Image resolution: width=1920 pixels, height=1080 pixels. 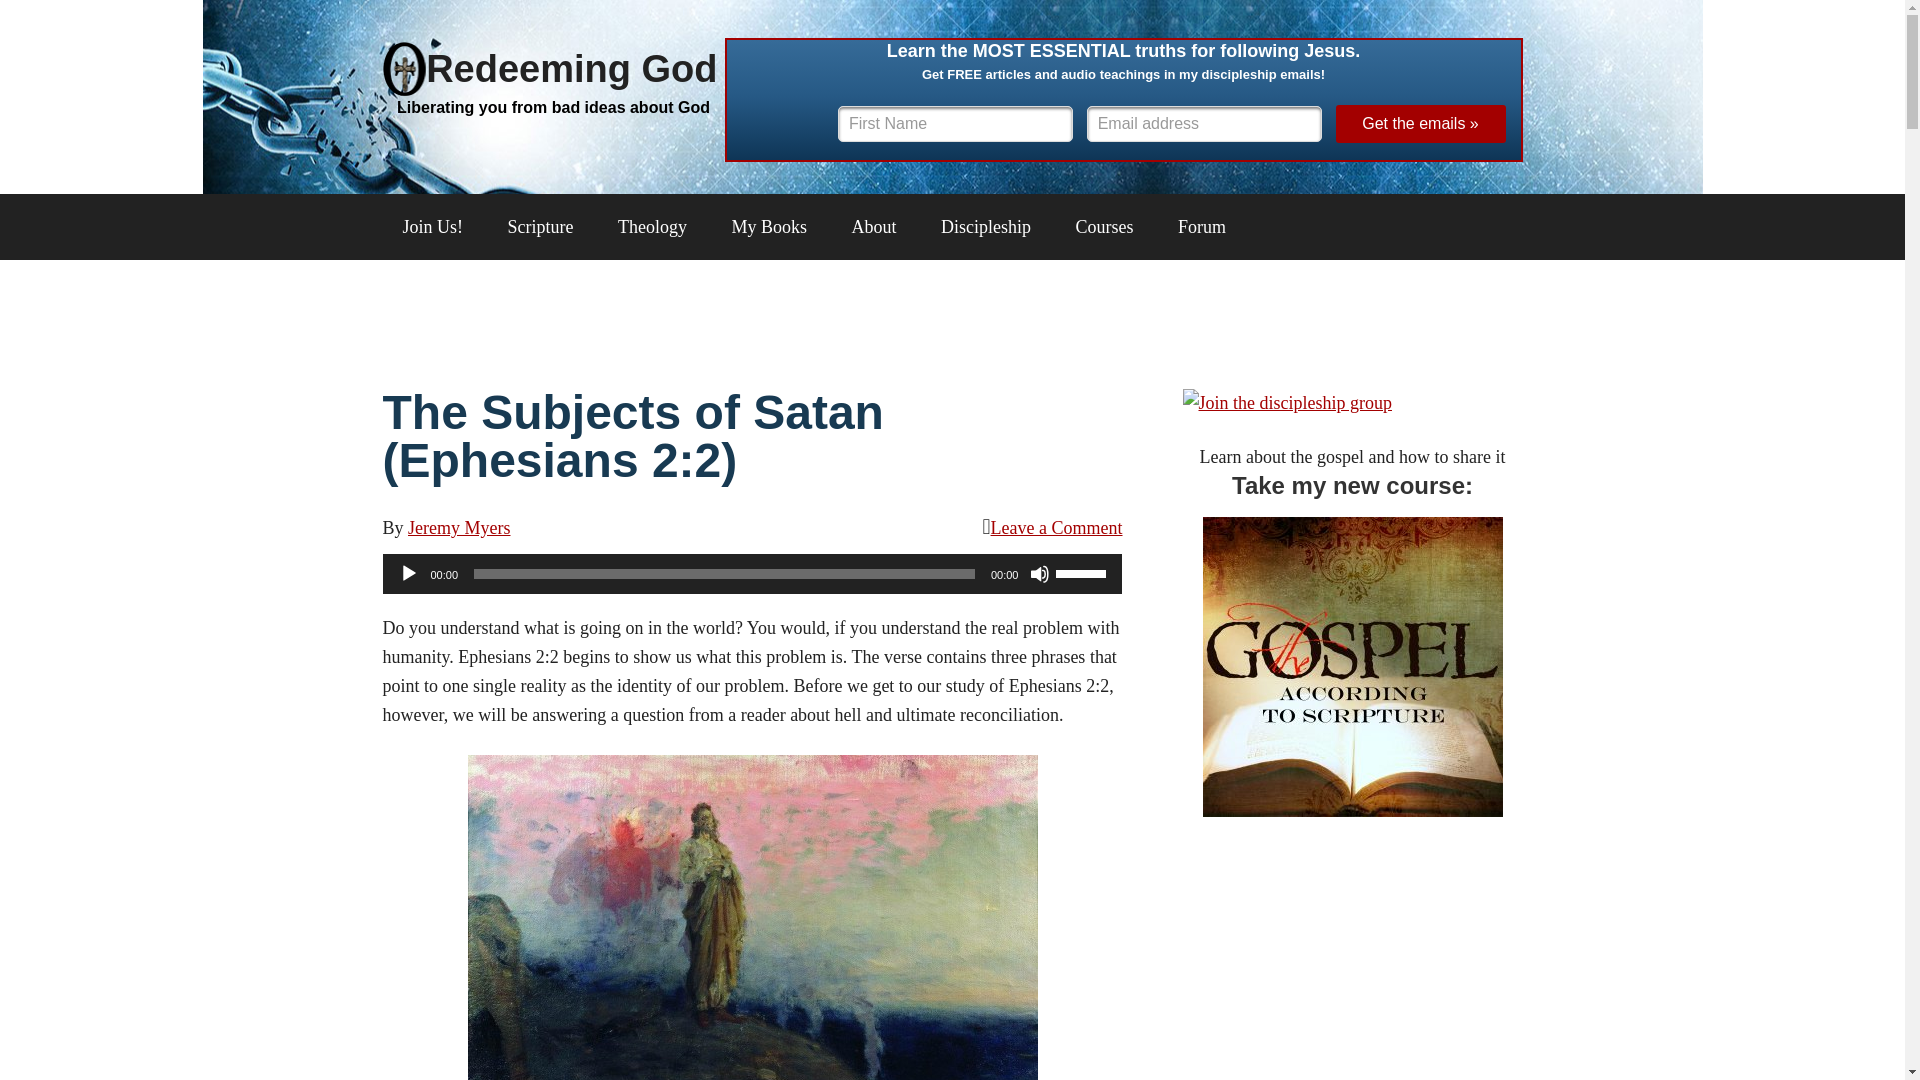 What do you see at coordinates (652, 227) in the screenshot?
I see `Theology` at bounding box center [652, 227].